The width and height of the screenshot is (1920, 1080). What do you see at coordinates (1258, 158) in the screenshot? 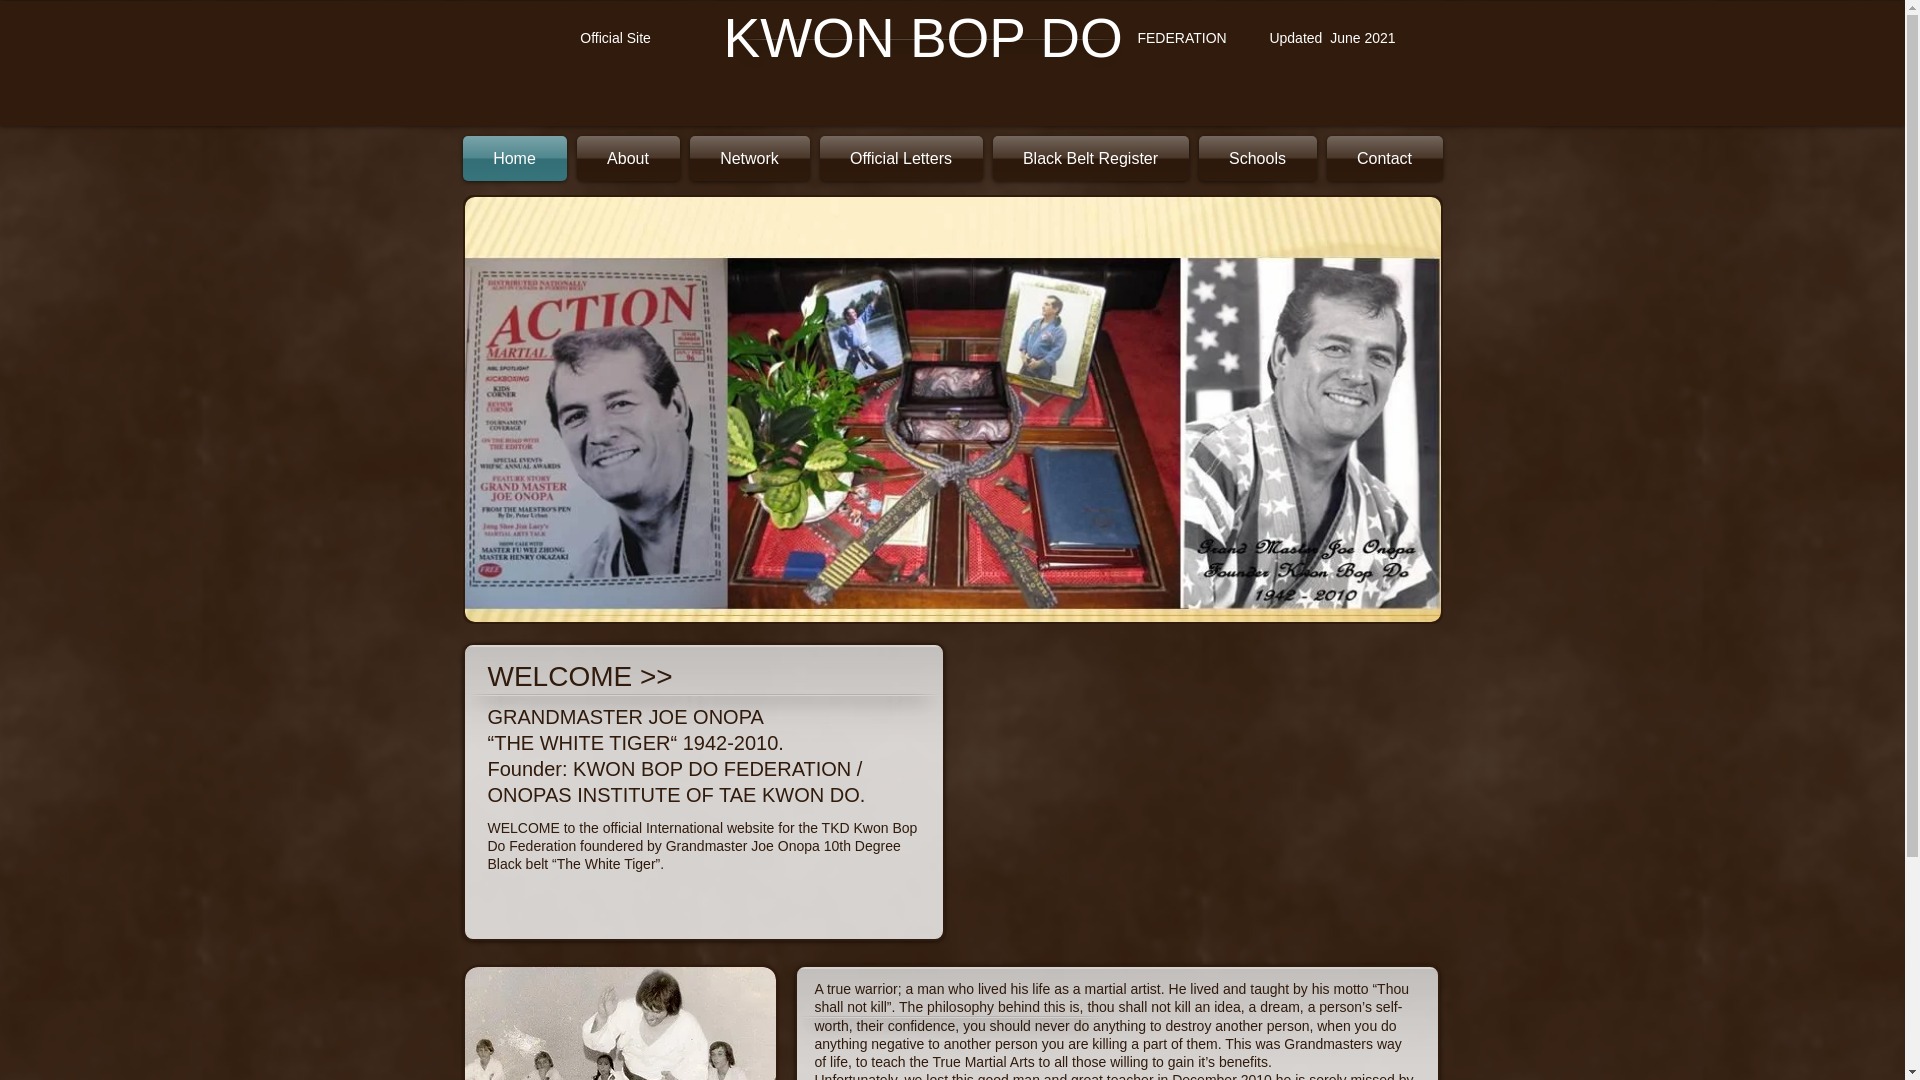
I see `Schools` at bounding box center [1258, 158].